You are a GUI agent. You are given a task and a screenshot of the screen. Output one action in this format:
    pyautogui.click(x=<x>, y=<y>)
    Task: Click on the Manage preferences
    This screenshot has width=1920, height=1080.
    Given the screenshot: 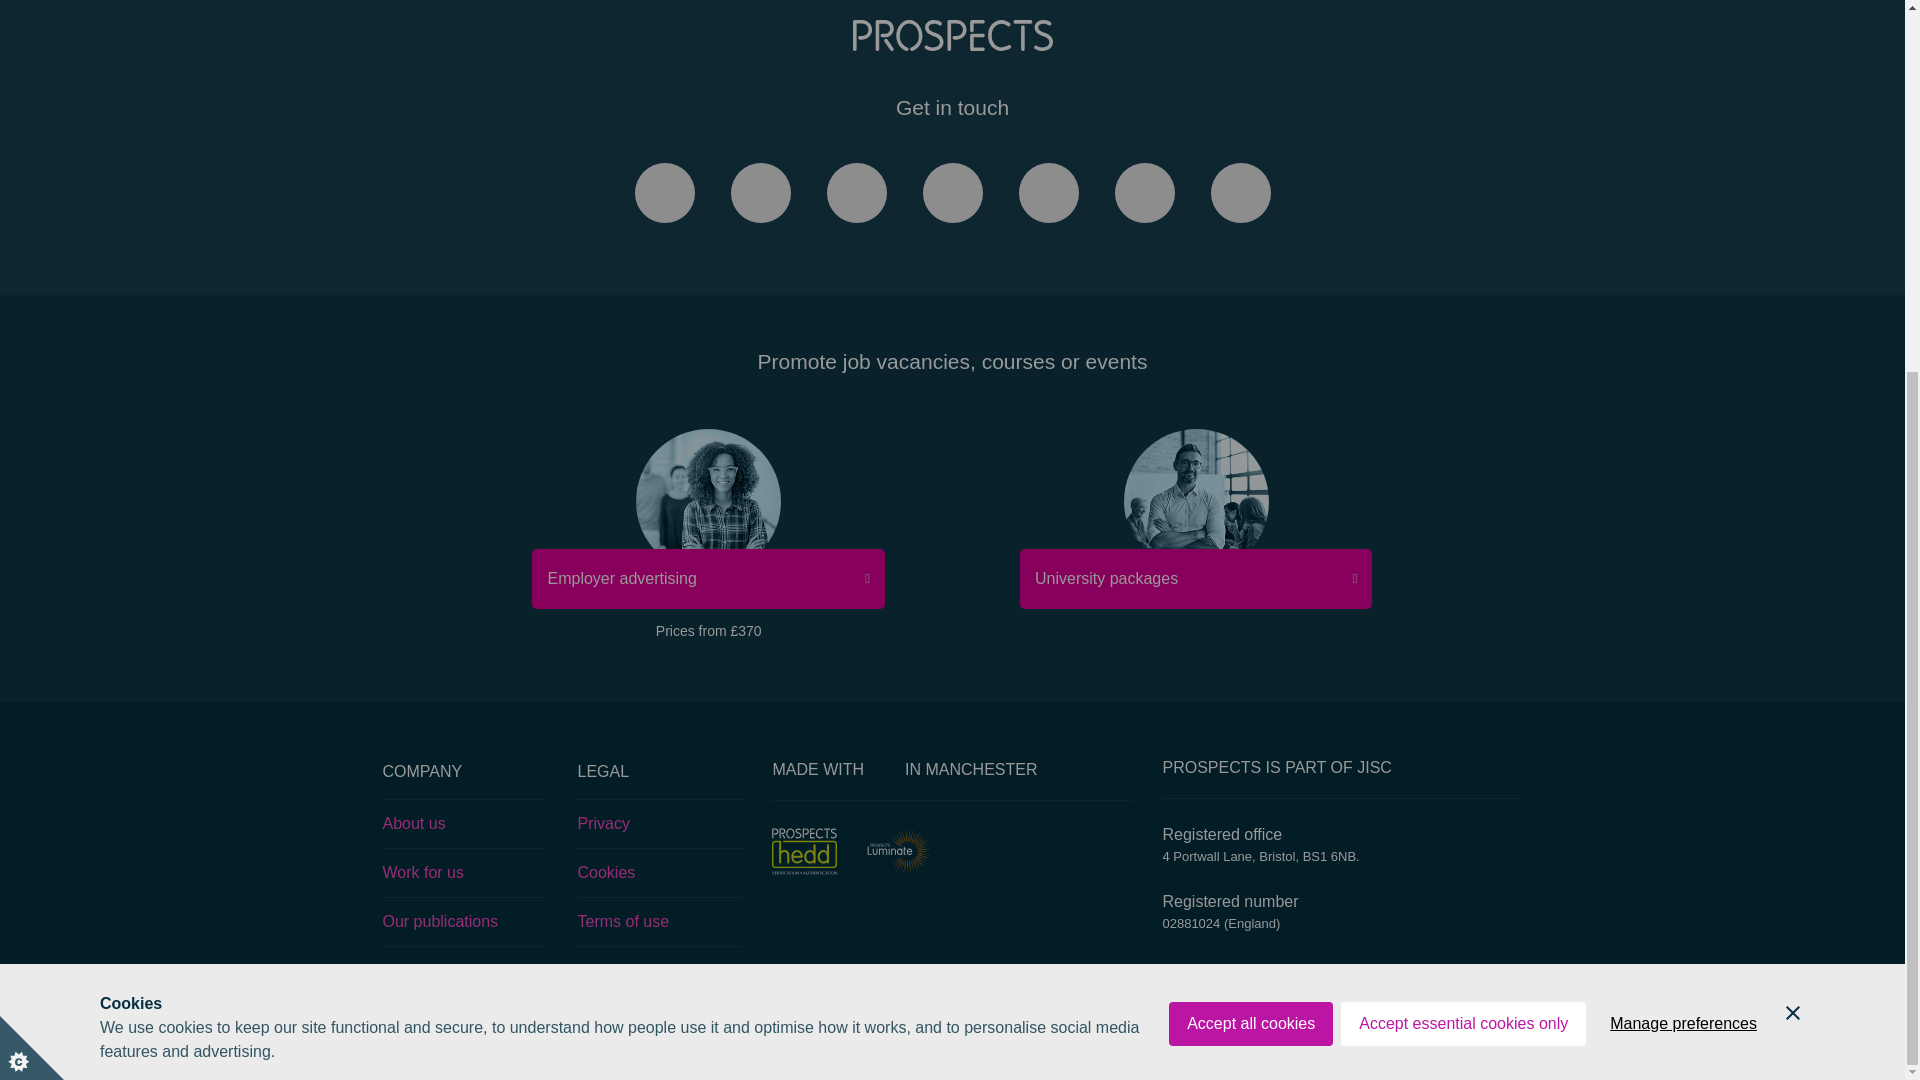 What is the action you would take?
    pyautogui.click(x=1682, y=468)
    